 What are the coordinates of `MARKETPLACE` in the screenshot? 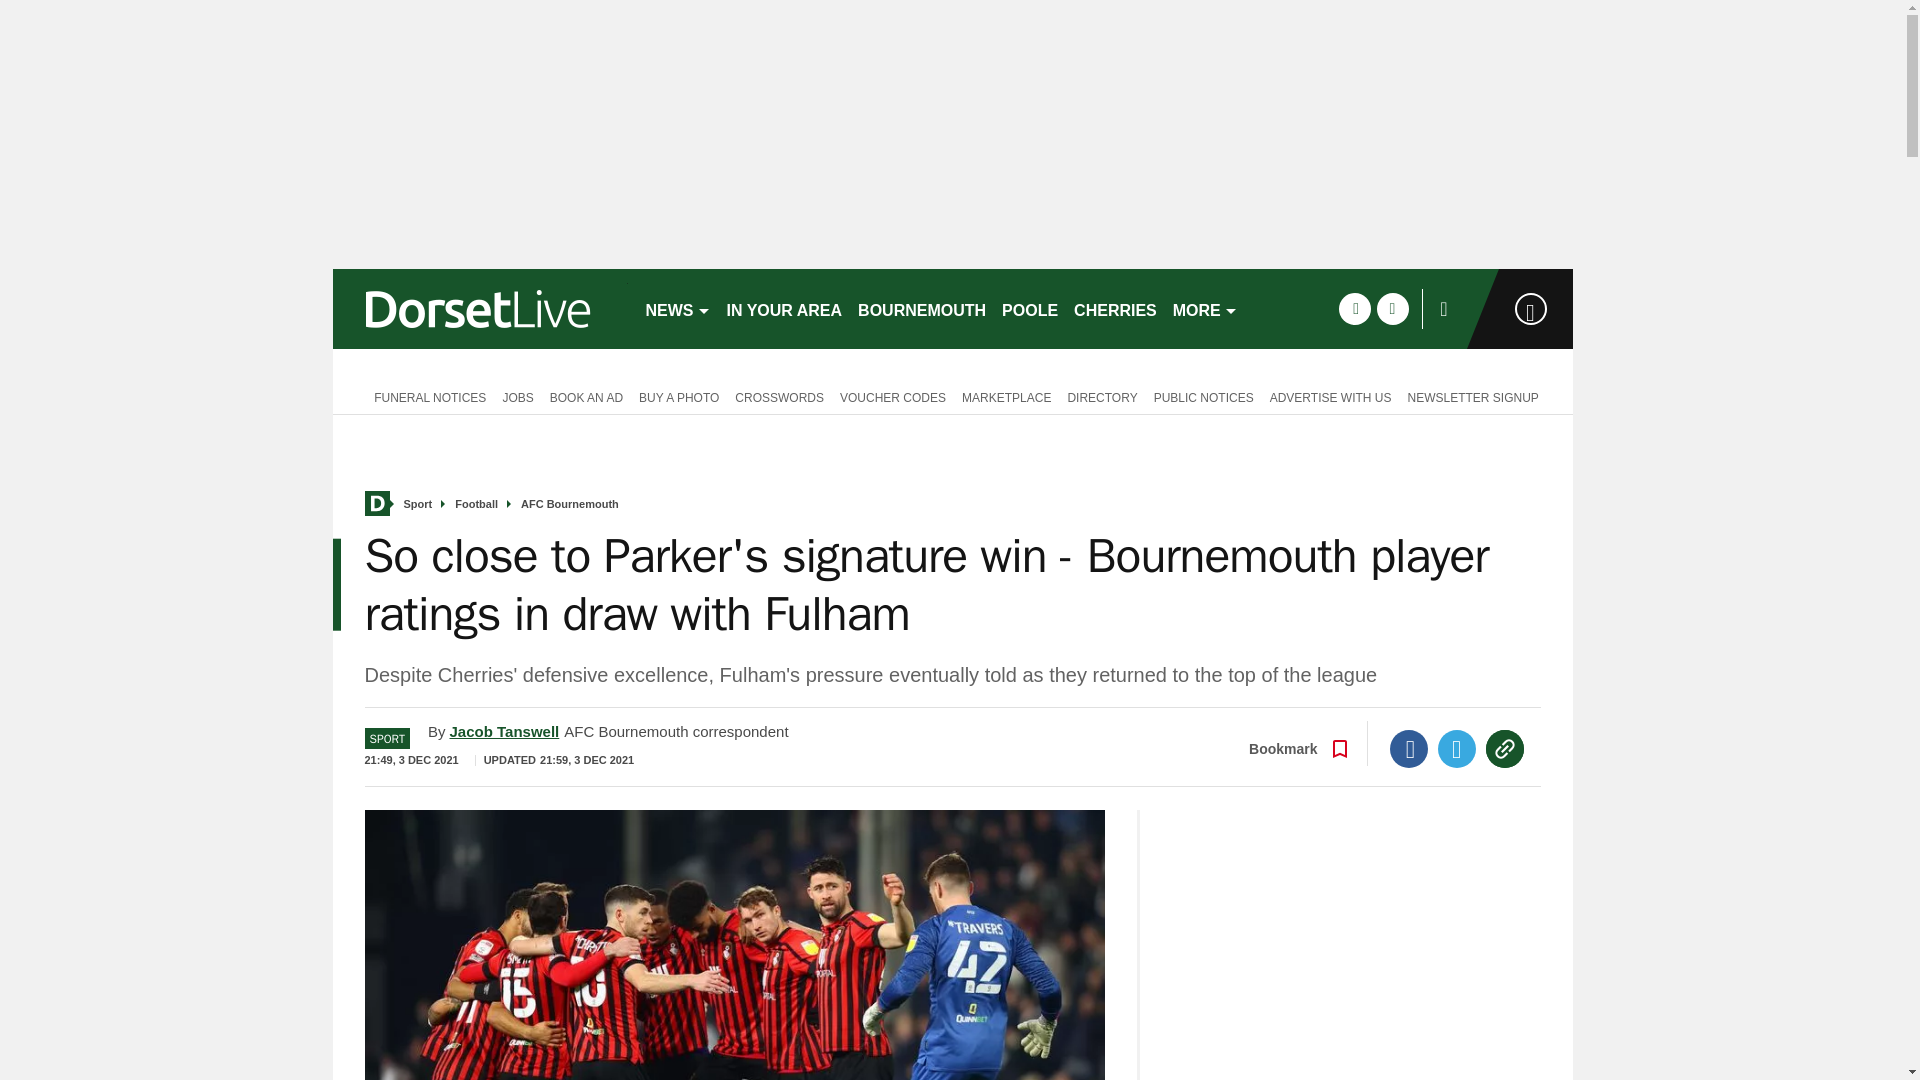 It's located at (1006, 396).